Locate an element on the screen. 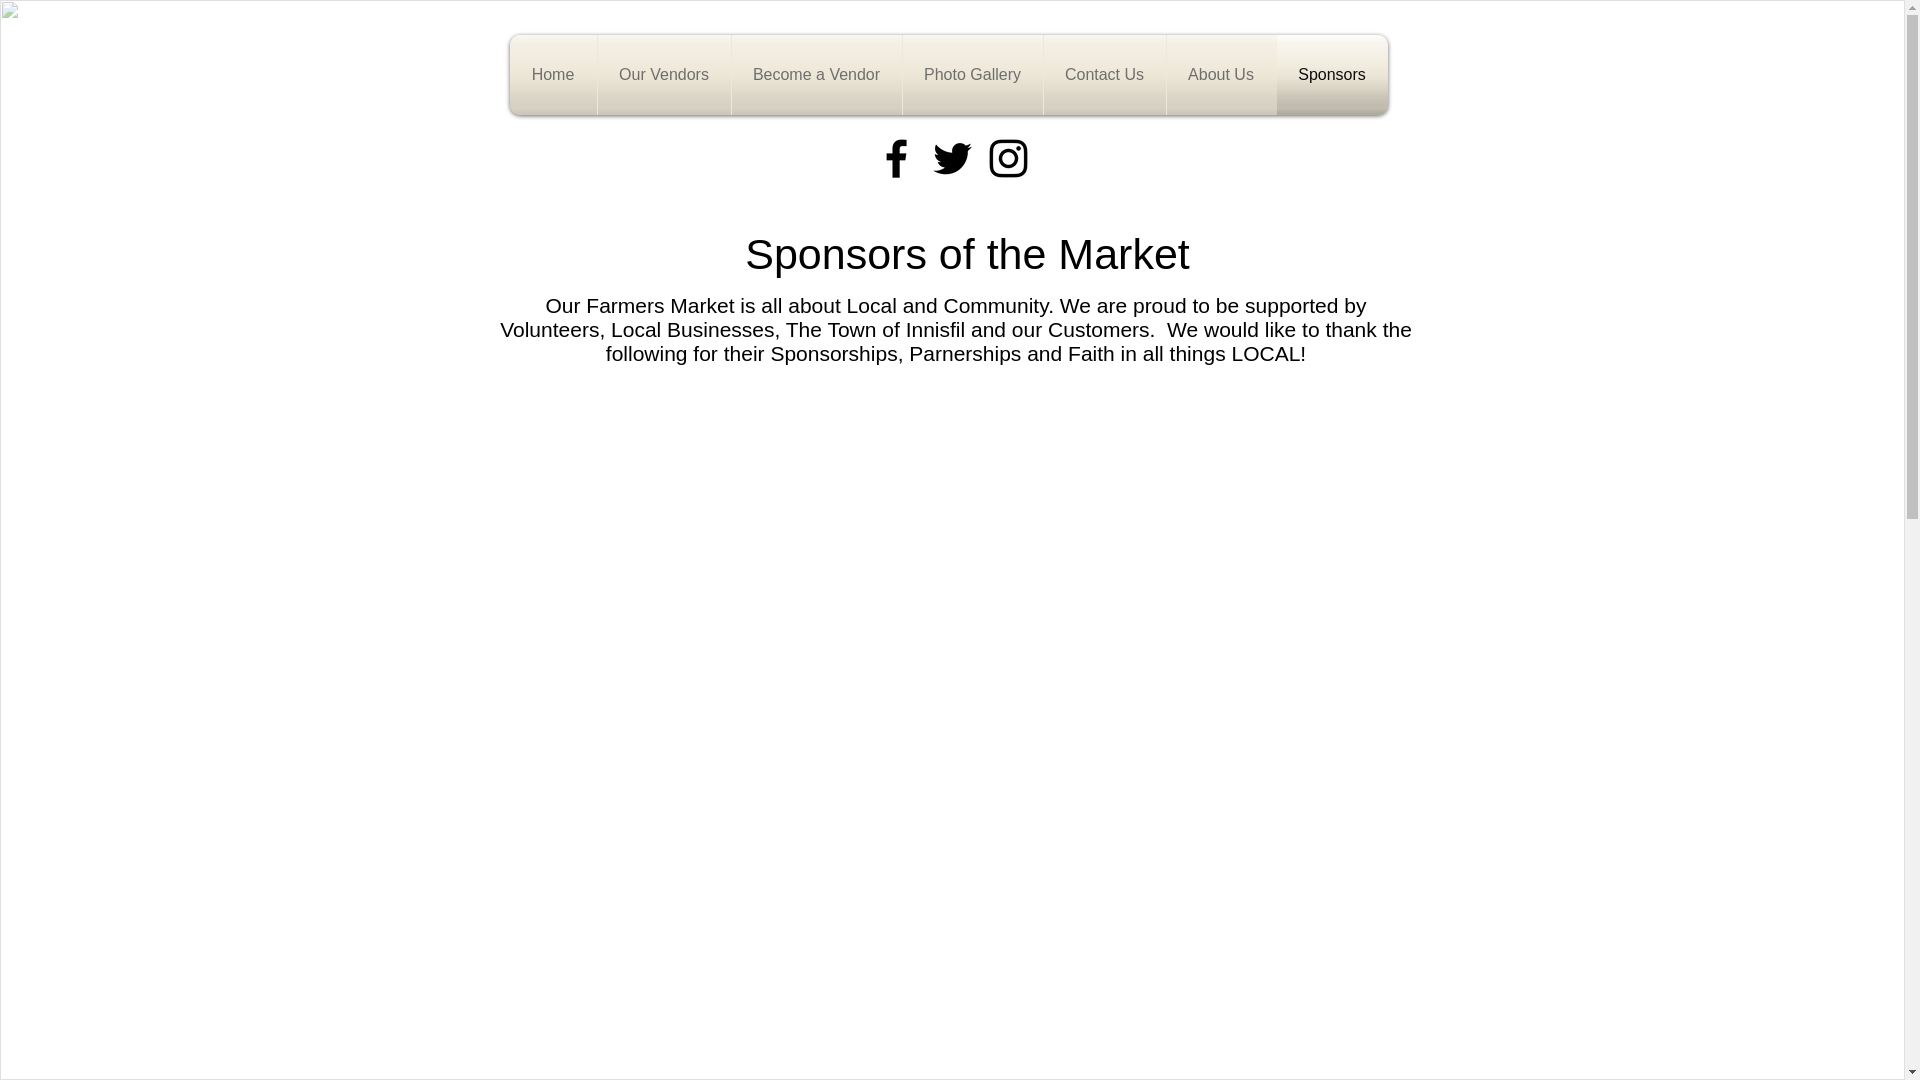 The width and height of the screenshot is (1920, 1080). About Us is located at coordinates (1220, 74).